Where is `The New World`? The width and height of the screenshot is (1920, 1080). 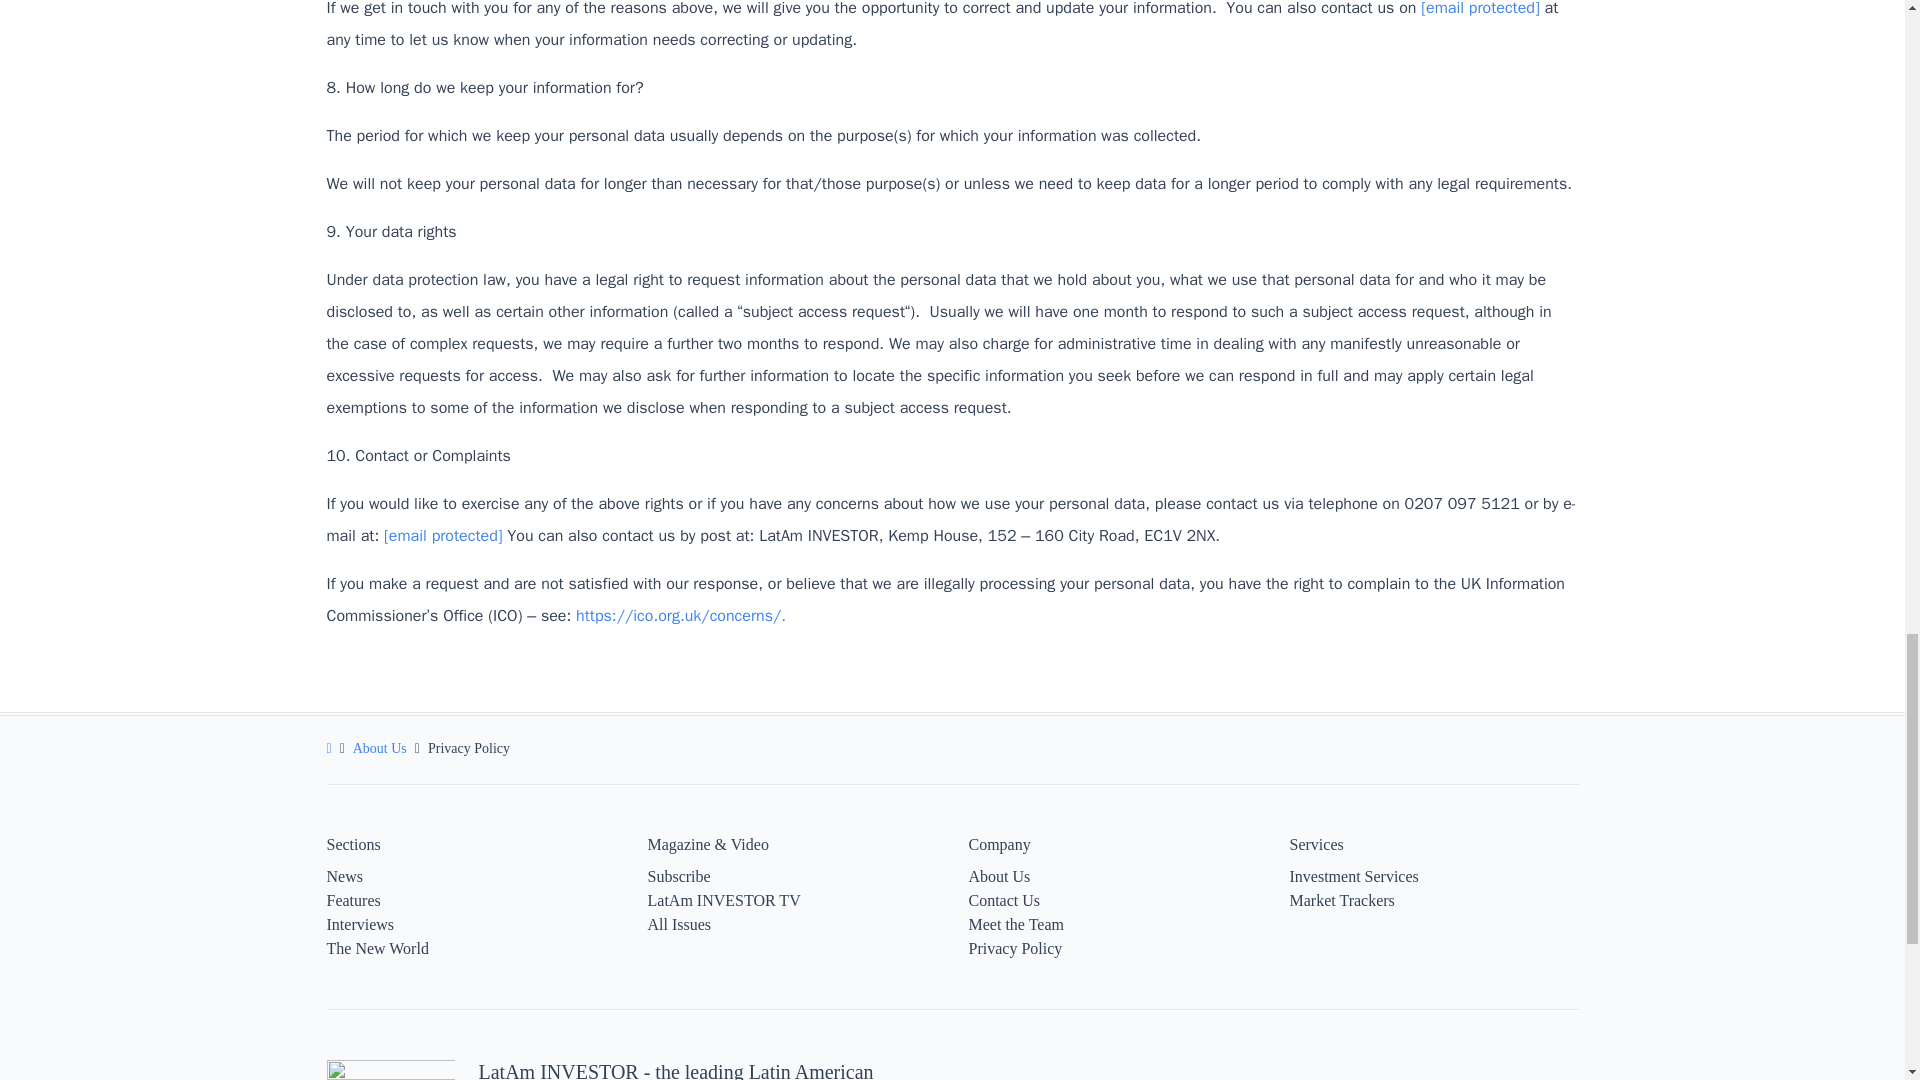
The New World is located at coordinates (377, 948).